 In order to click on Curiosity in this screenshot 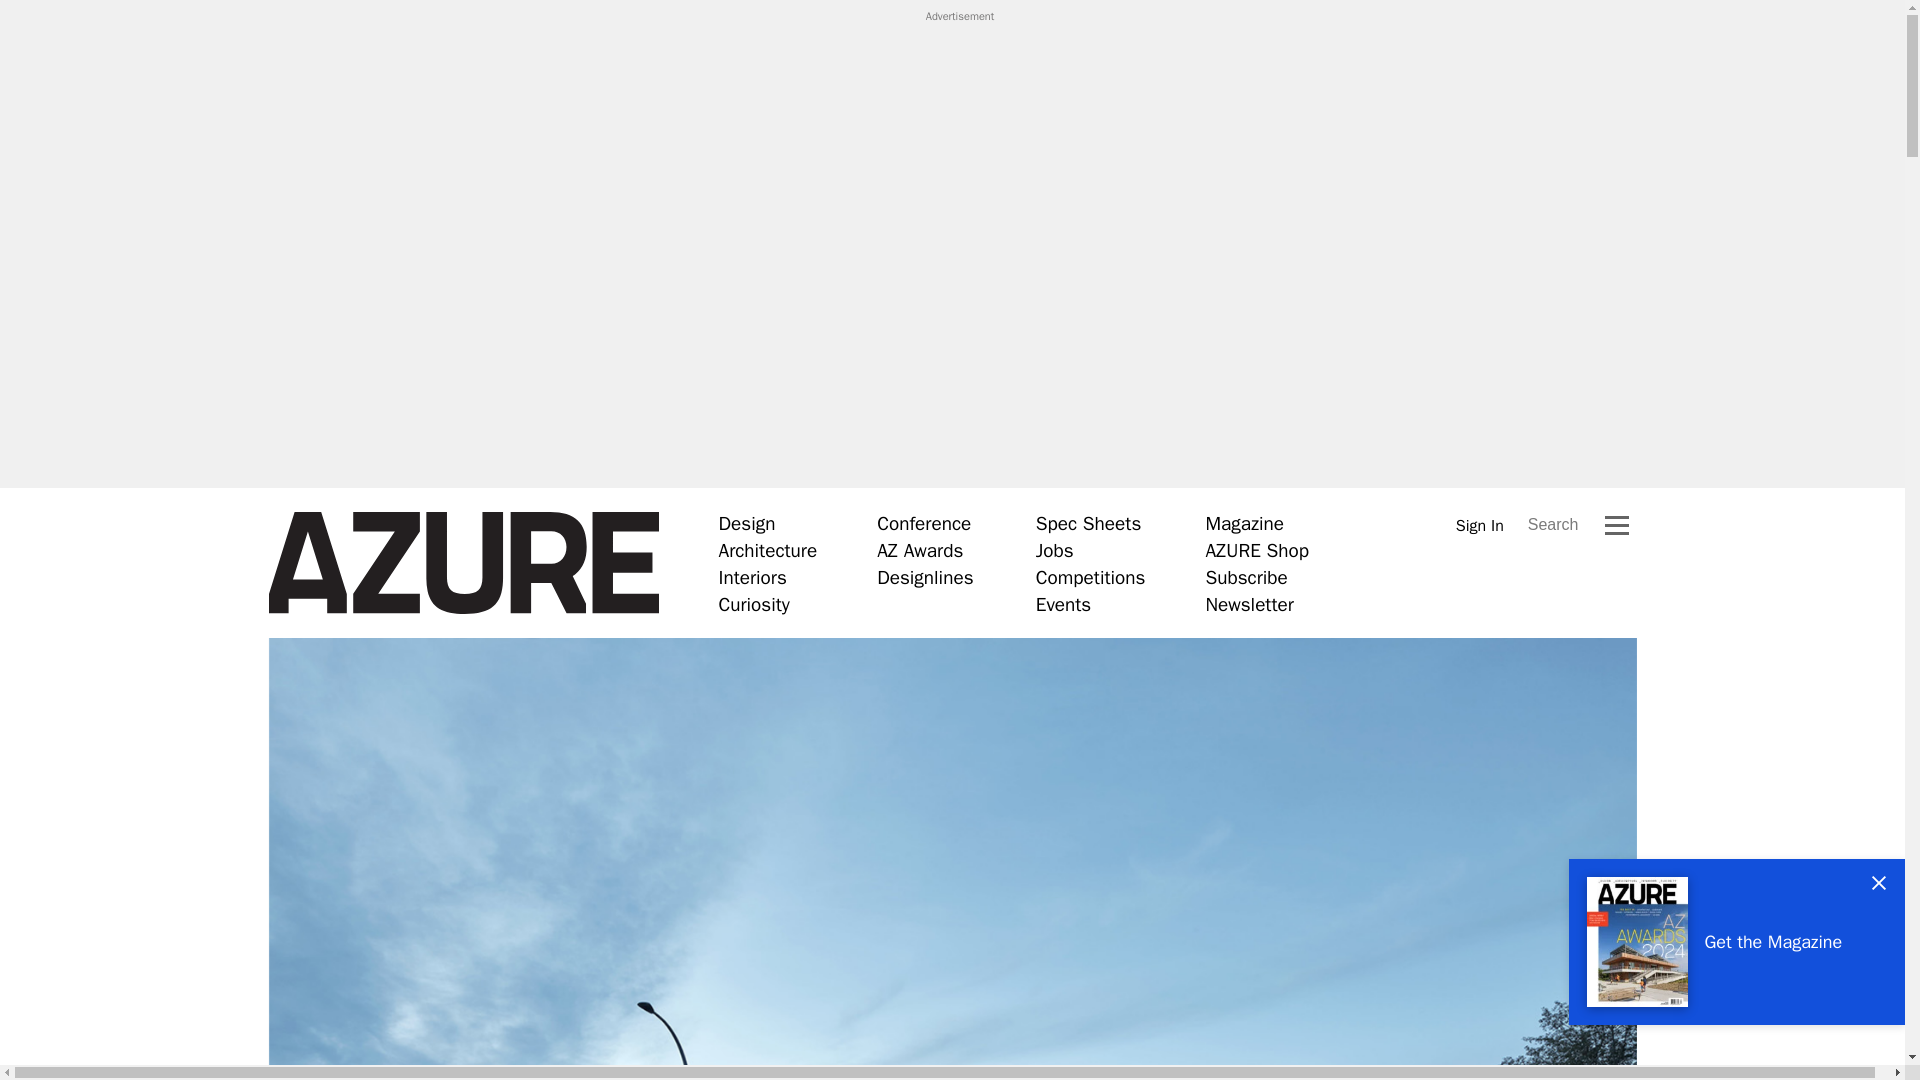, I will do `click(754, 604)`.